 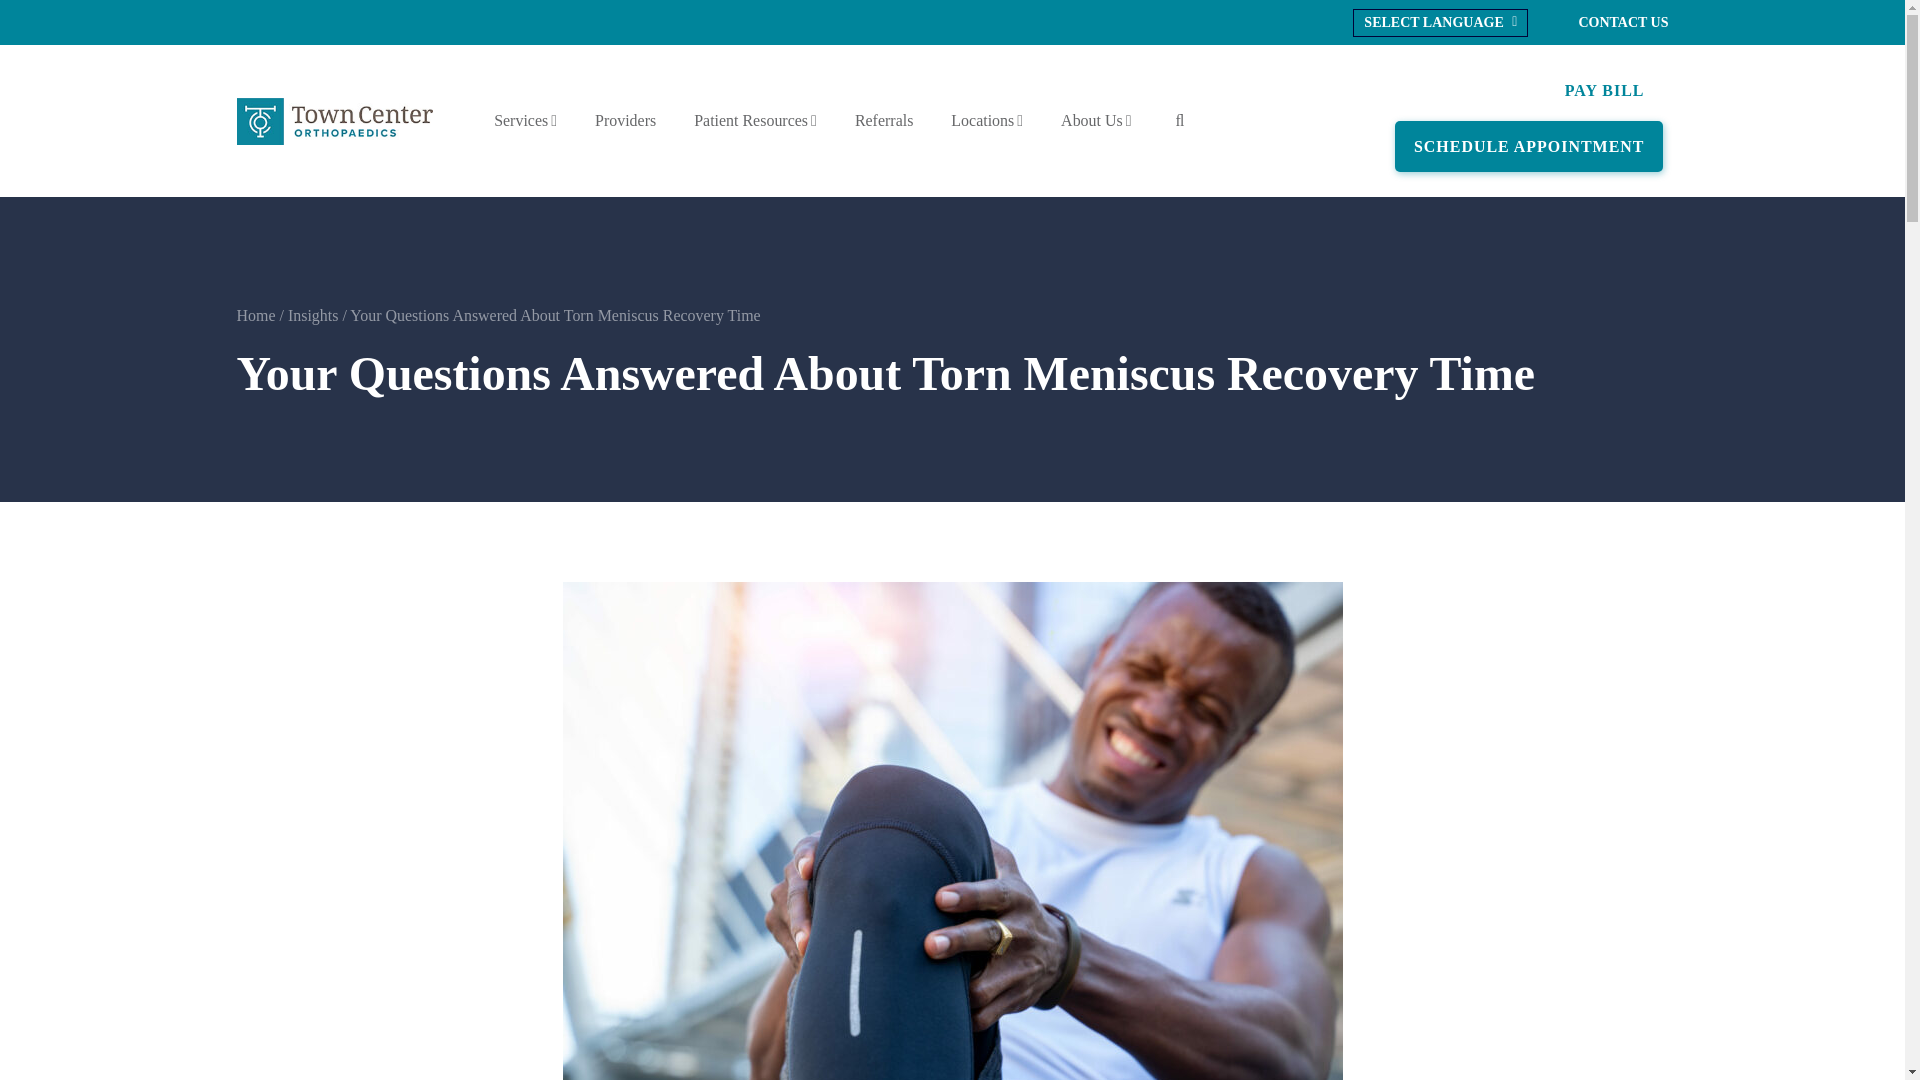 What do you see at coordinates (1442, 22) in the screenshot?
I see `SELECT LANGUAGE` at bounding box center [1442, 22].